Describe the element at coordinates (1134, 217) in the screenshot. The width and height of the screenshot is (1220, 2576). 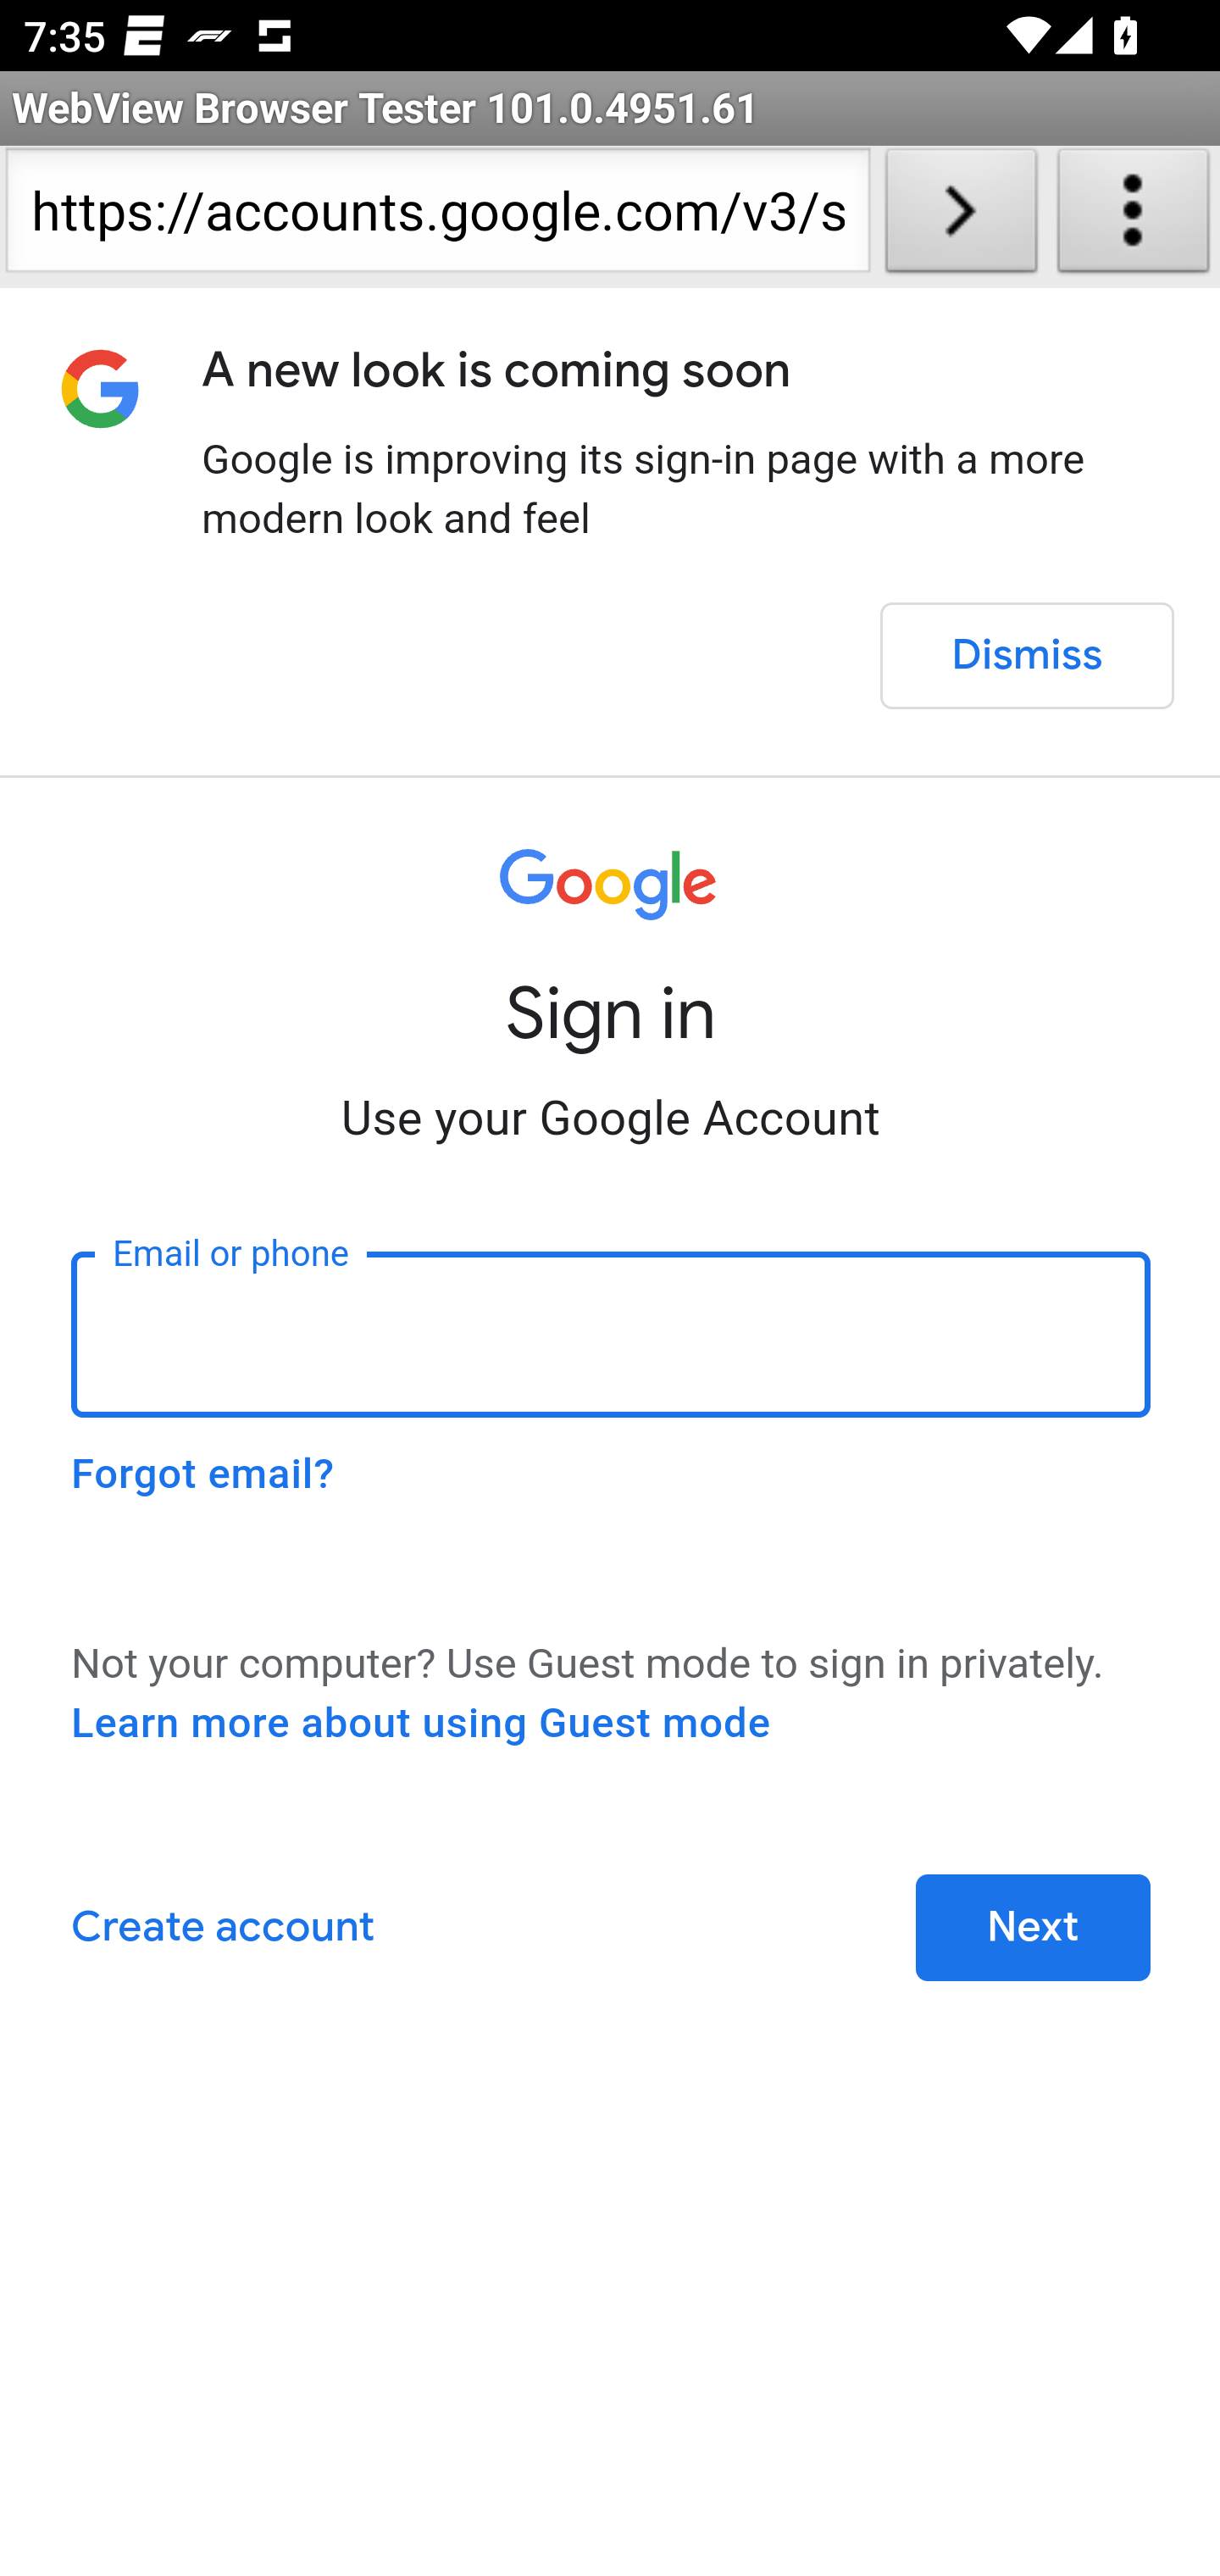
I see `About WebView` at that location.